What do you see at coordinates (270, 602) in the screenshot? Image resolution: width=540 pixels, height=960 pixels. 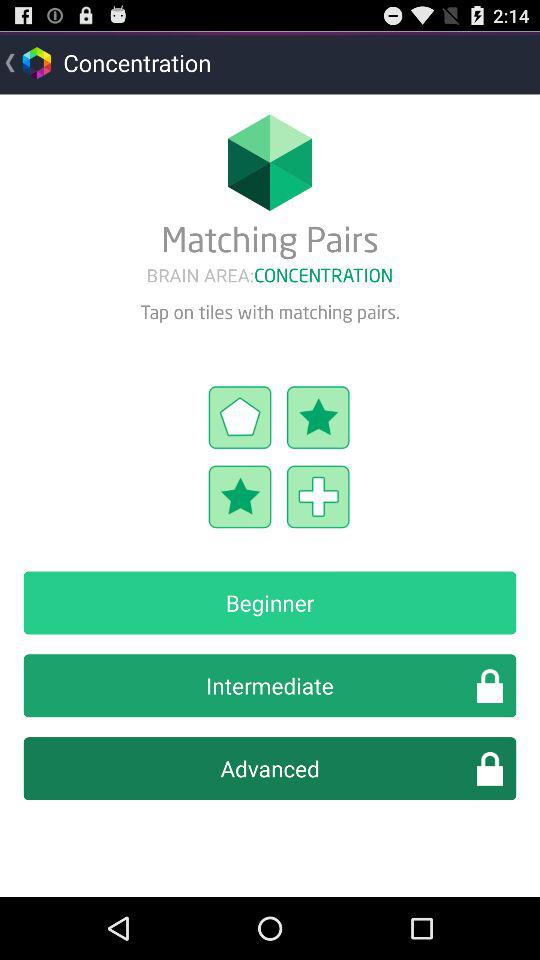 I see `swipe to beginner icon` at bounding box center [270, 602].